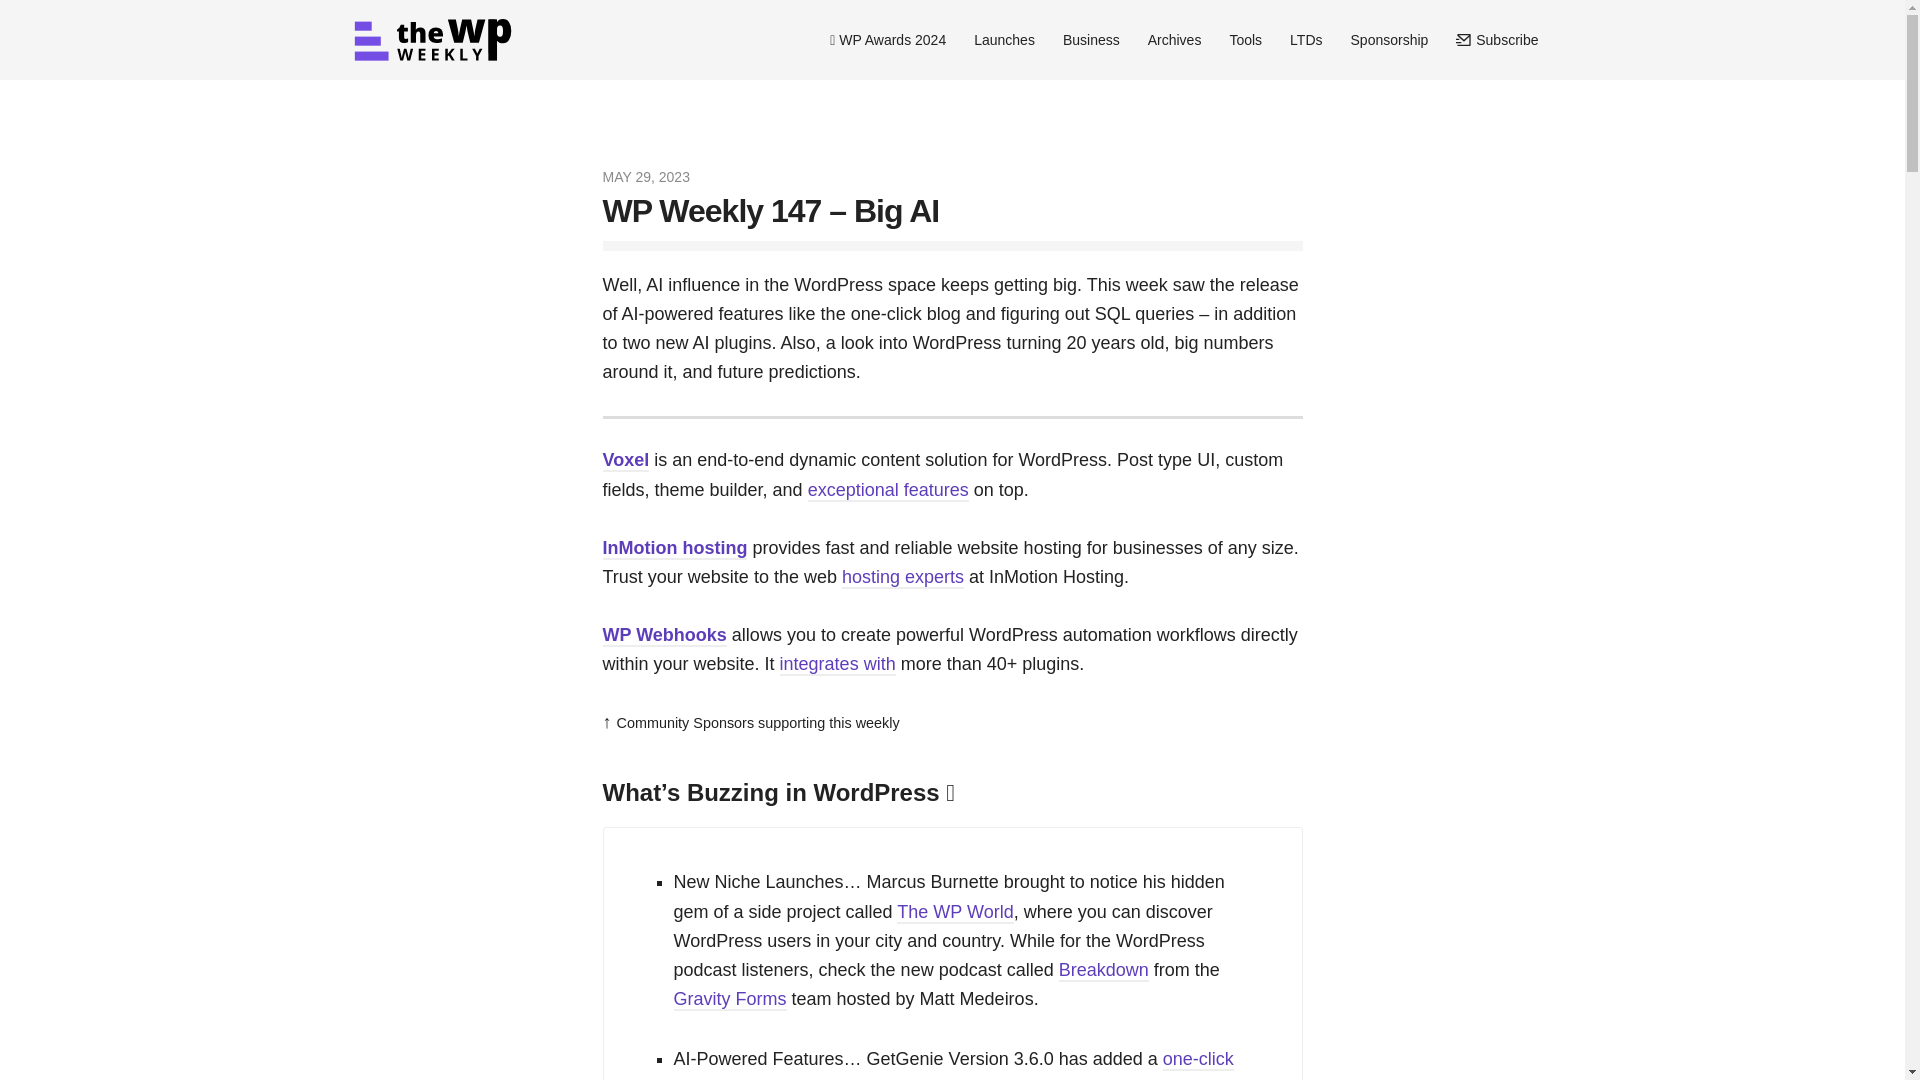  Describe the element at coordinates (664, 636) in the screenshot. I see `WP Webhooks` at that location.